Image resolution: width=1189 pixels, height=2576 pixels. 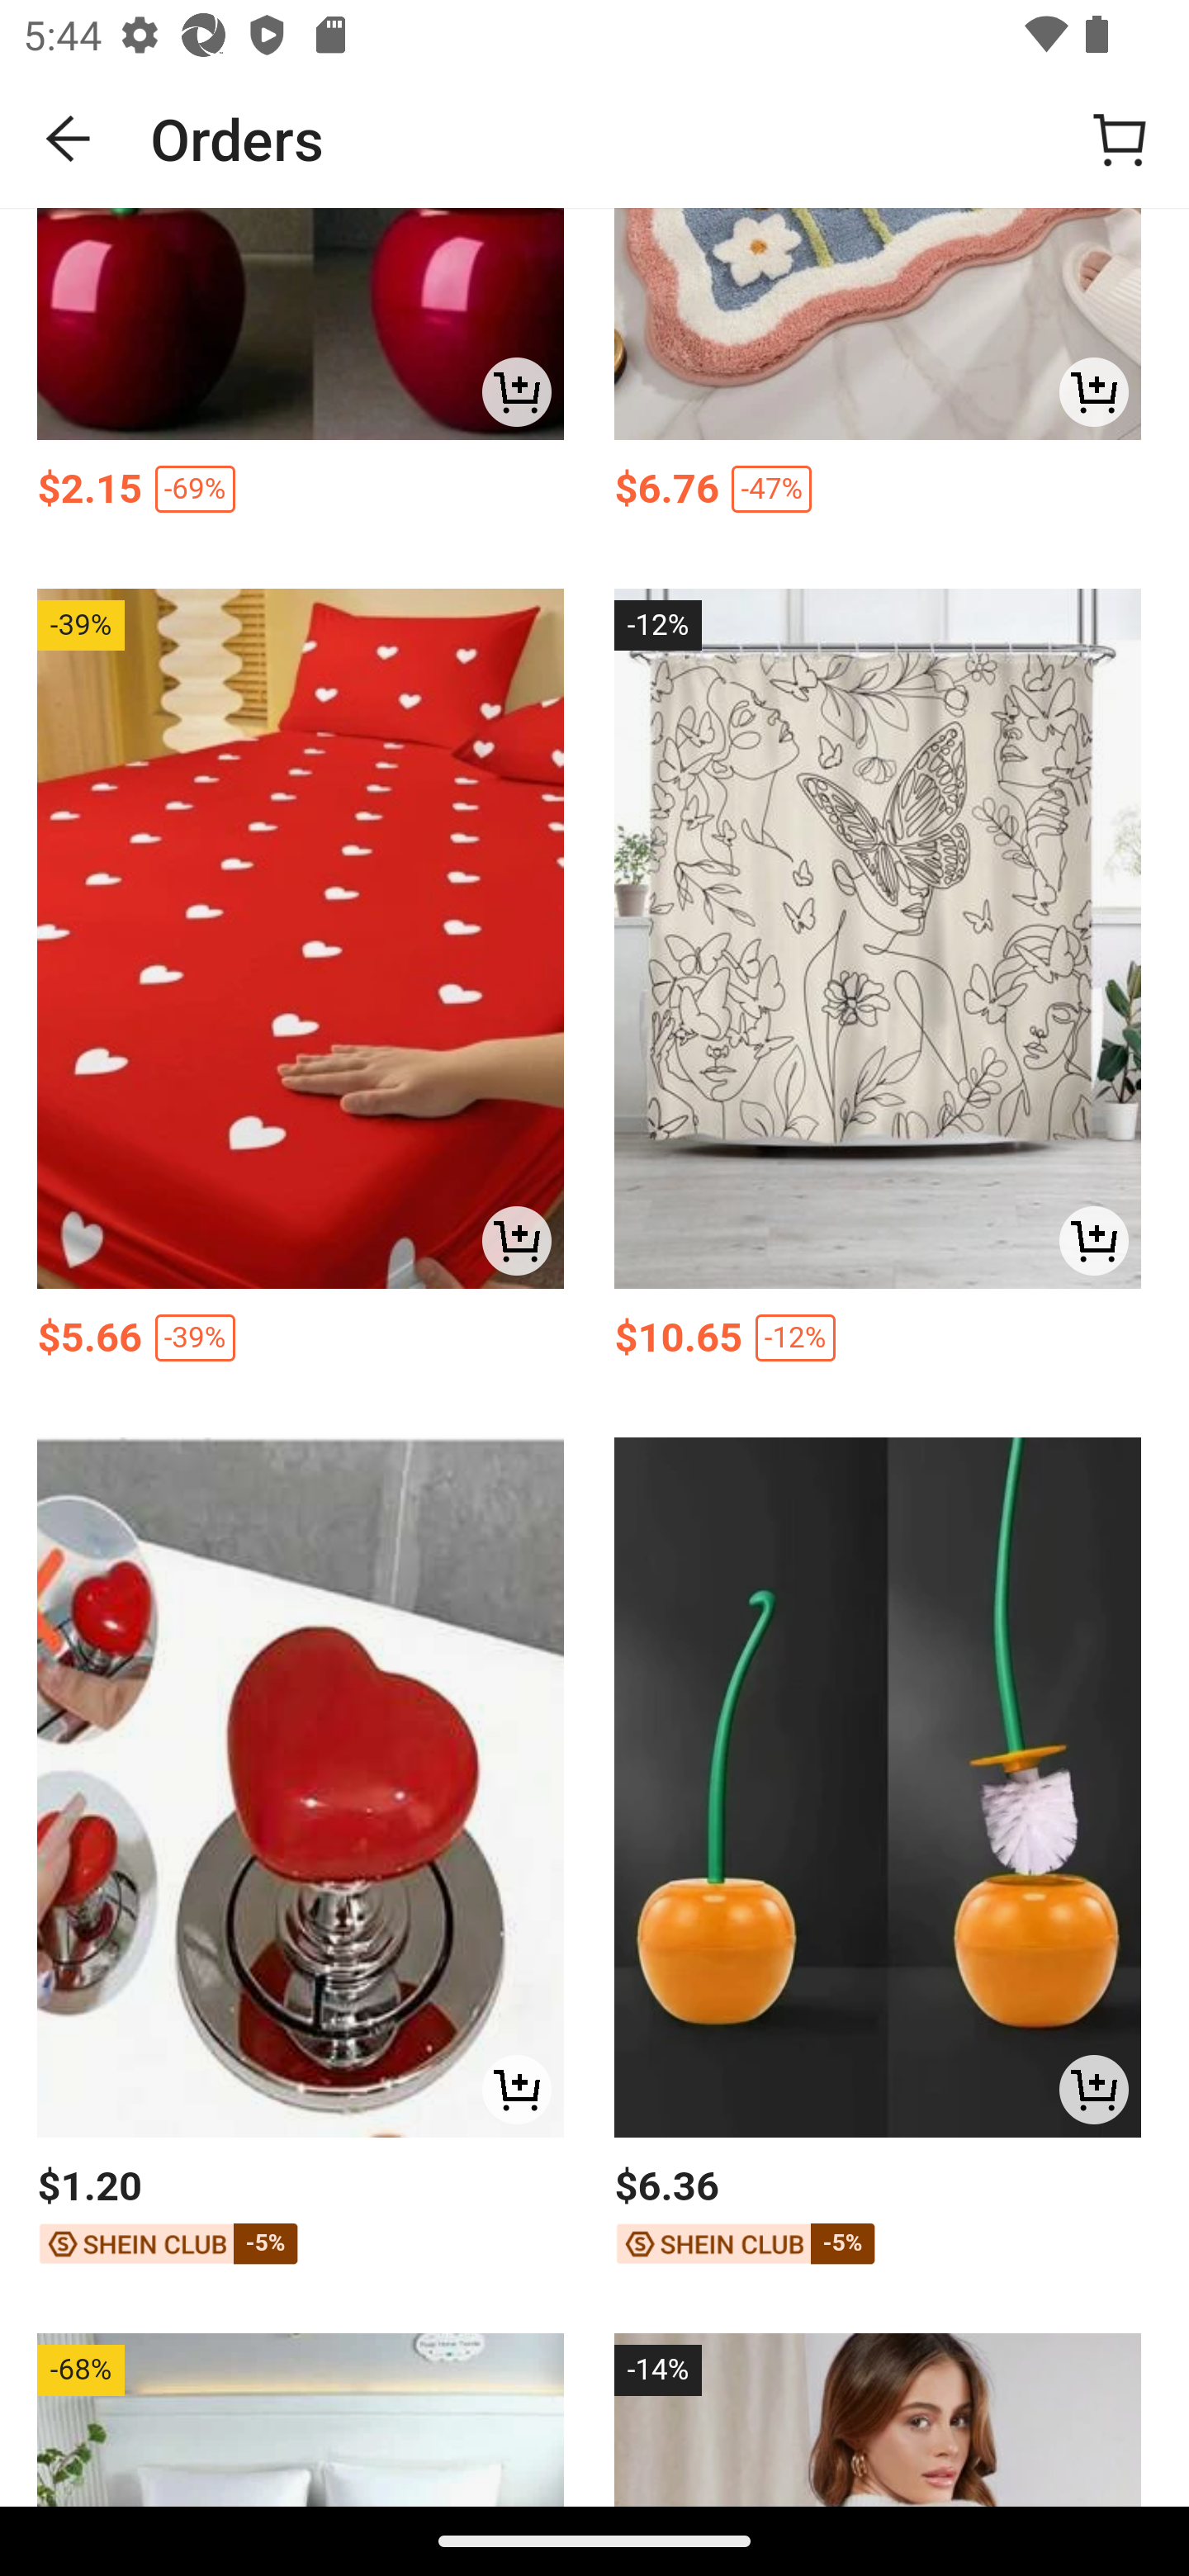 What do you see at coordinates (300, 494) in the screenshot?
I see `$2.15 -69%` at bounding box center [300, 494].